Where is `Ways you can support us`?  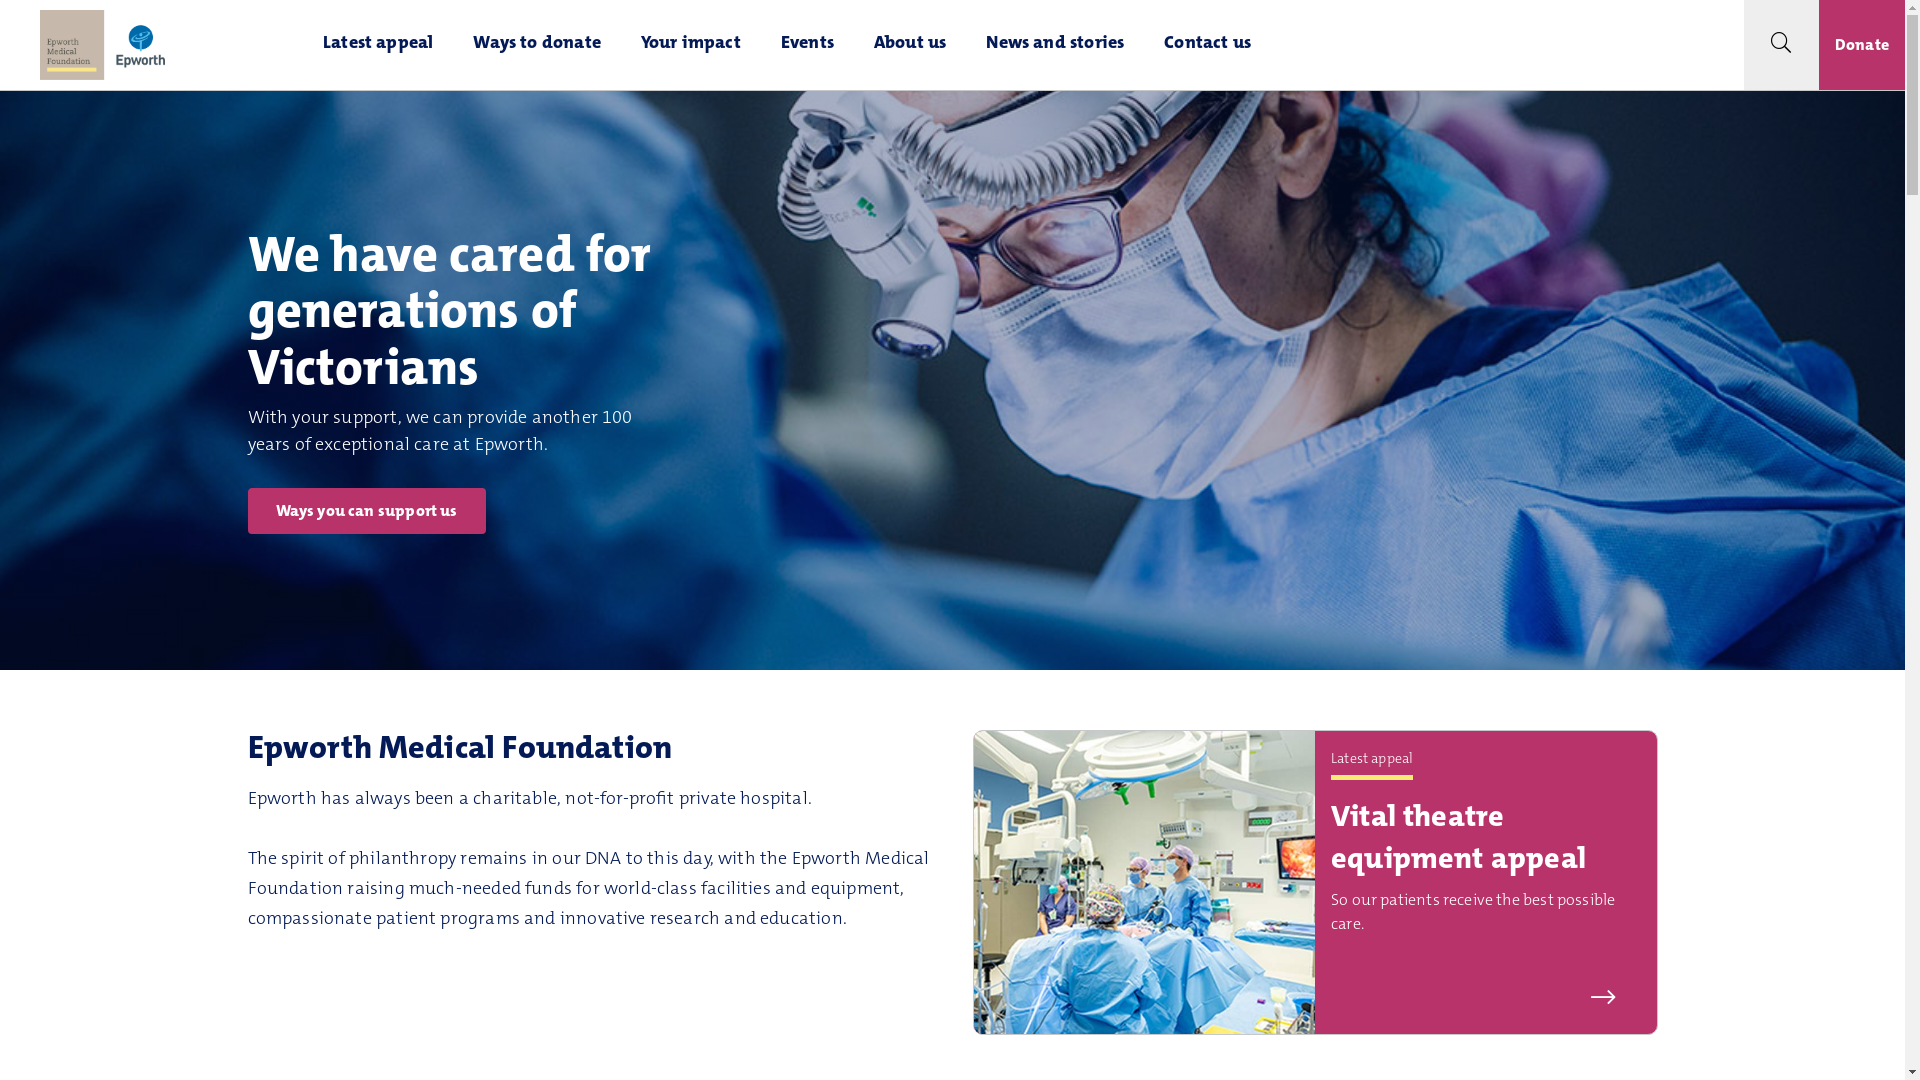 Ways you can support us is located at coordinates (367, 511).